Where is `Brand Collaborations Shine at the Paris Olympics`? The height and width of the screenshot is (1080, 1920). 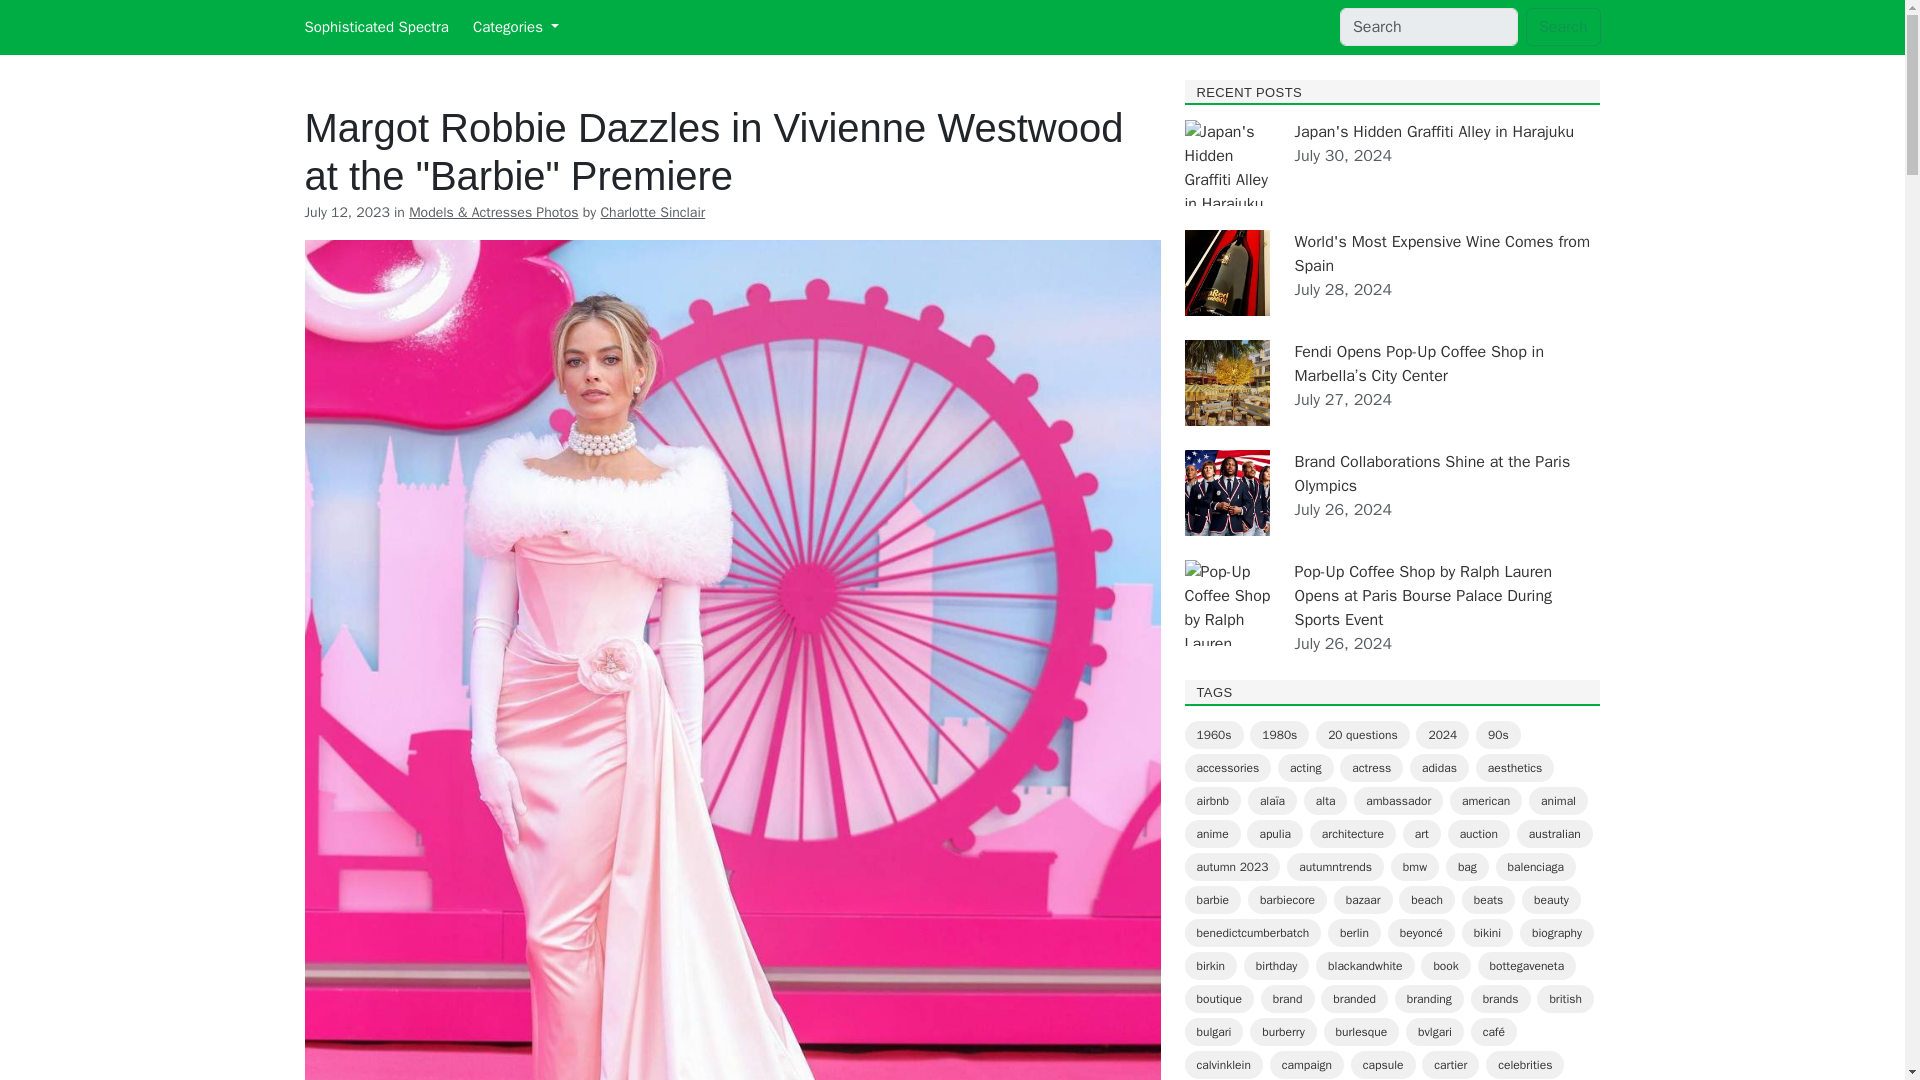 Brand Collaborations Shine at the Paris Olympics is located at coordinates (1432, 474).